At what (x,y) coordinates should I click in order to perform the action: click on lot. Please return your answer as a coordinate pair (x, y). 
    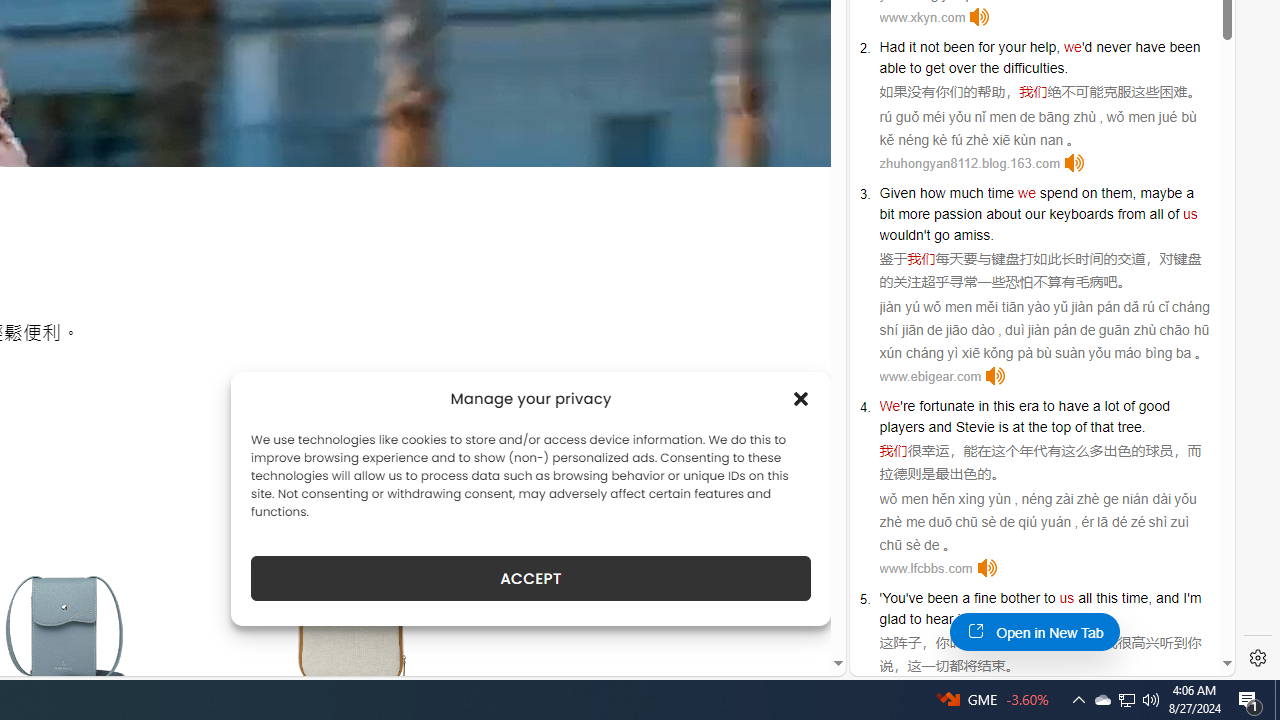
    Looking at the image, I should click on (1112, 406).